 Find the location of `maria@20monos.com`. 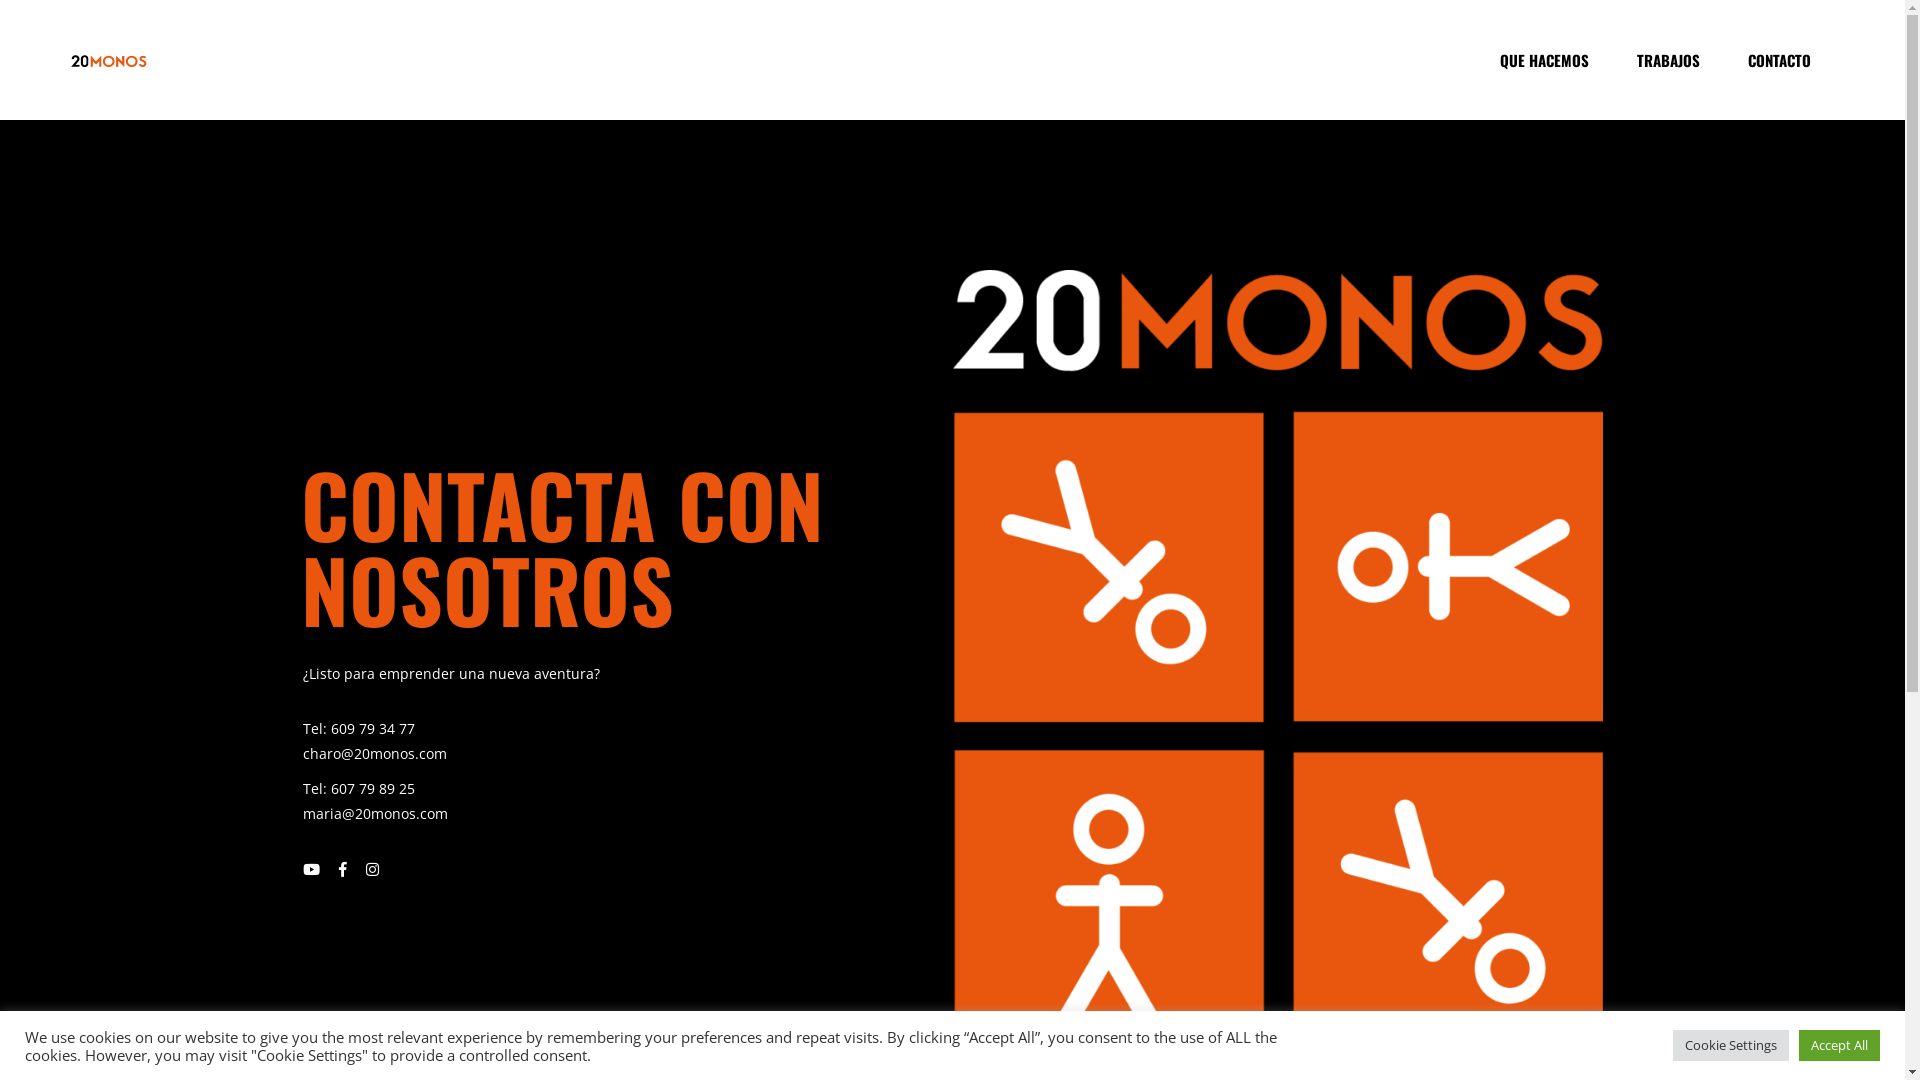

maria@20monos.com is located at coordinates (374, 814).